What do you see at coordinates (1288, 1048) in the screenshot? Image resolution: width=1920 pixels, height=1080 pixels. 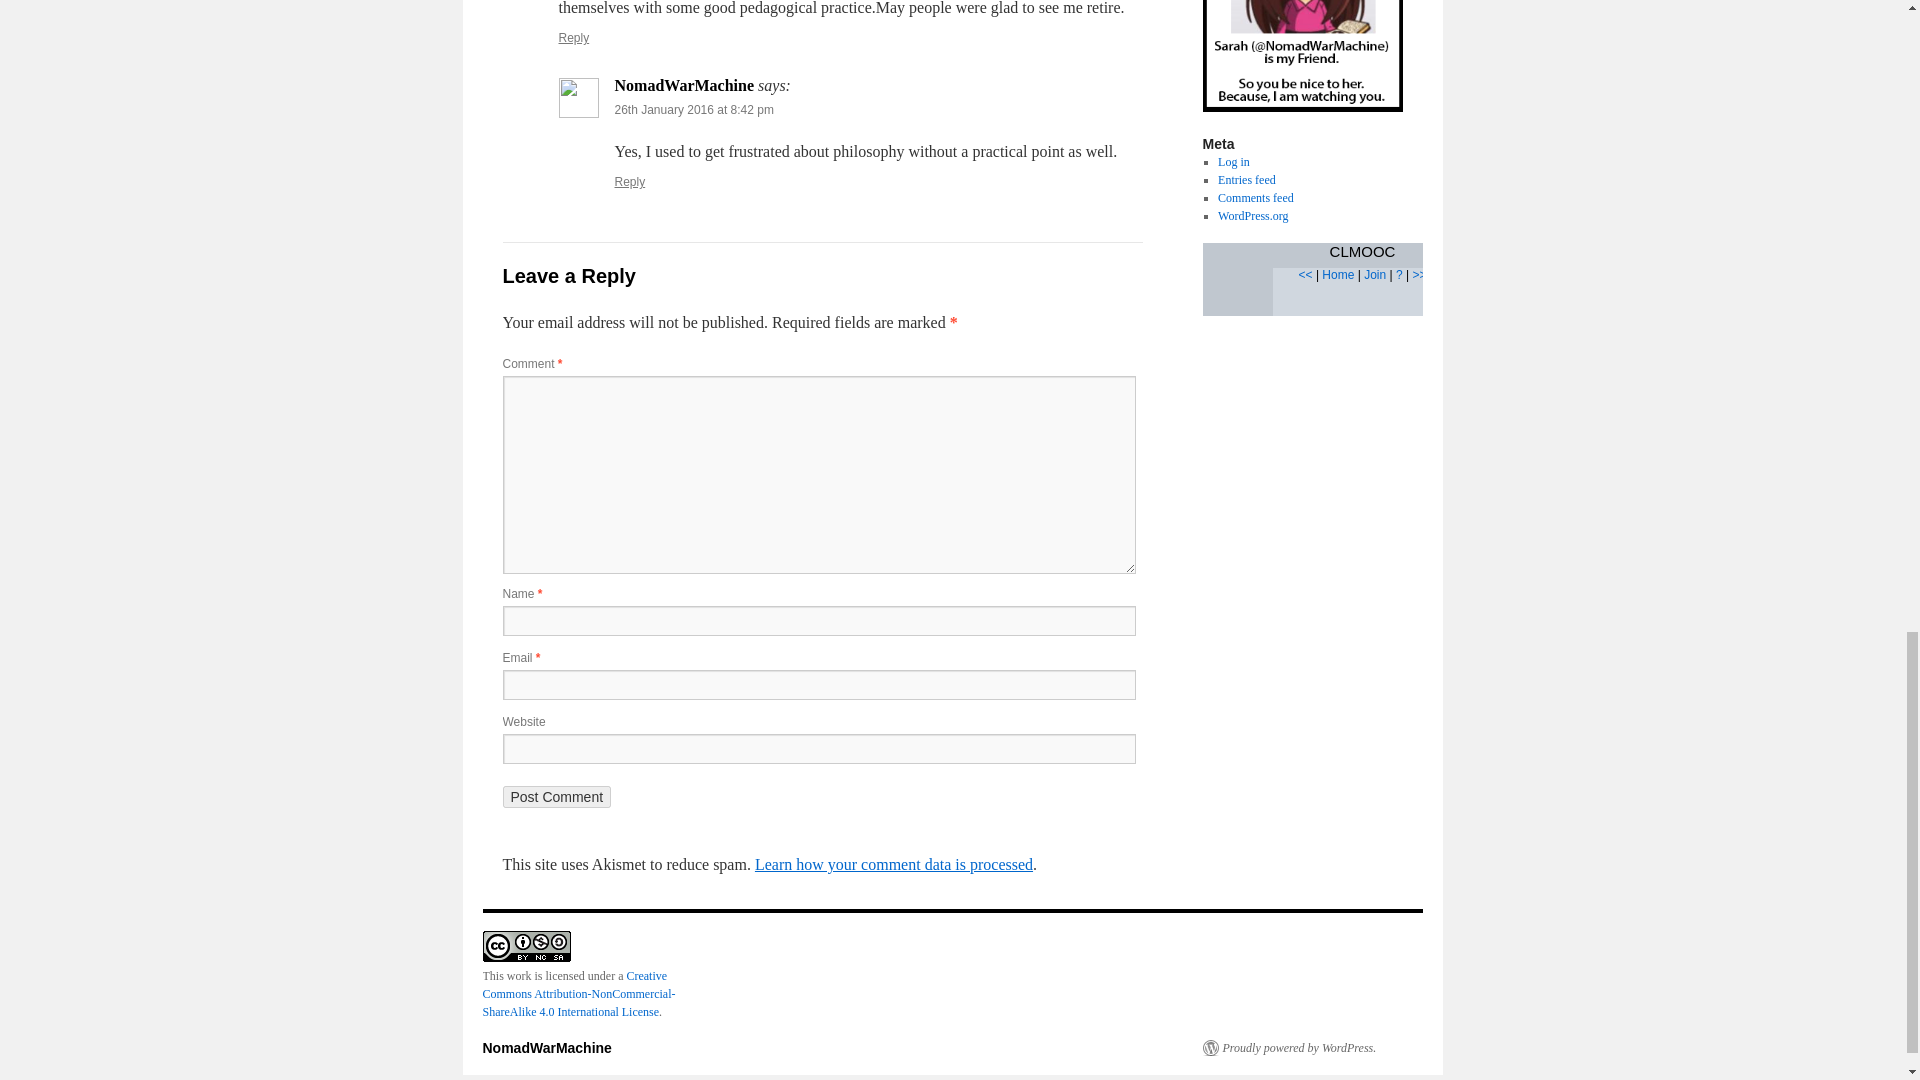 I see `Semantic Personal Publishing Platform` at bounding box center [1288, 1048].